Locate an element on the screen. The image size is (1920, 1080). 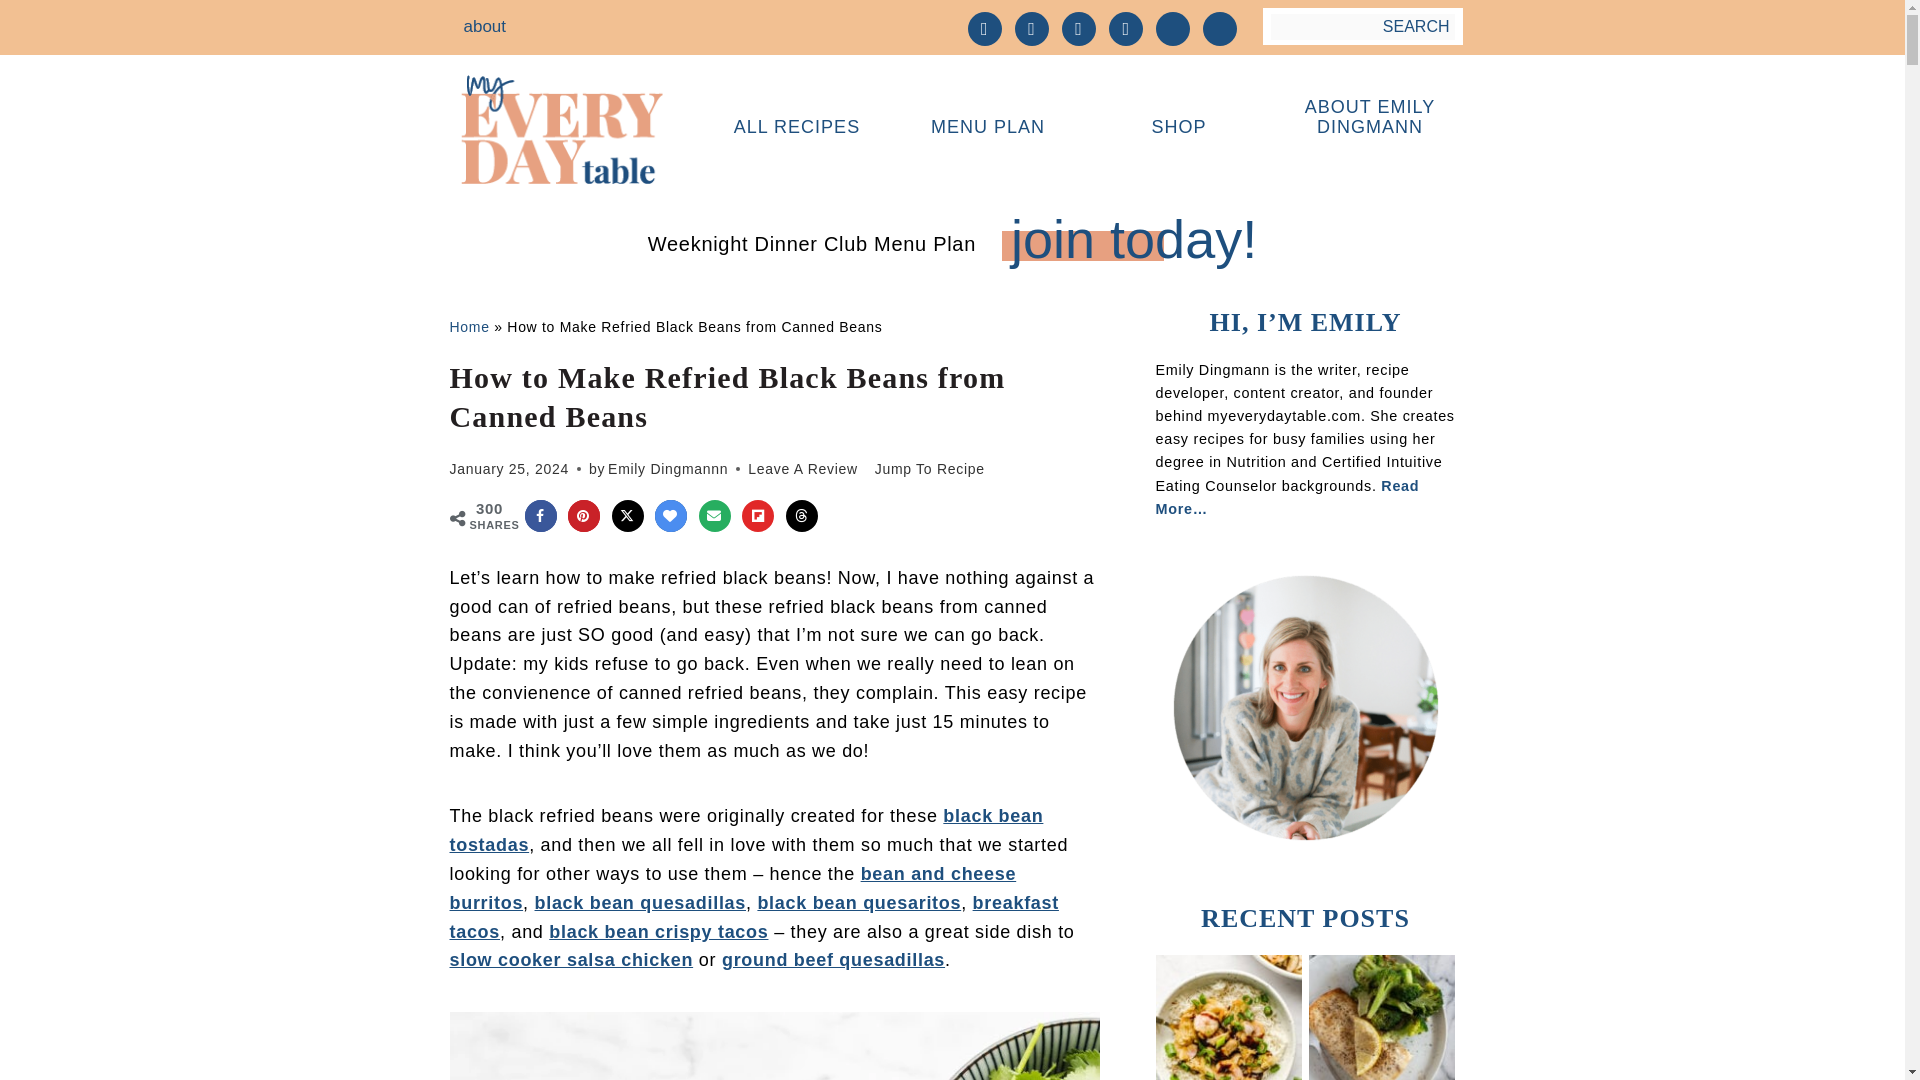
My Everyday Table is located at coordinates (561, 188).